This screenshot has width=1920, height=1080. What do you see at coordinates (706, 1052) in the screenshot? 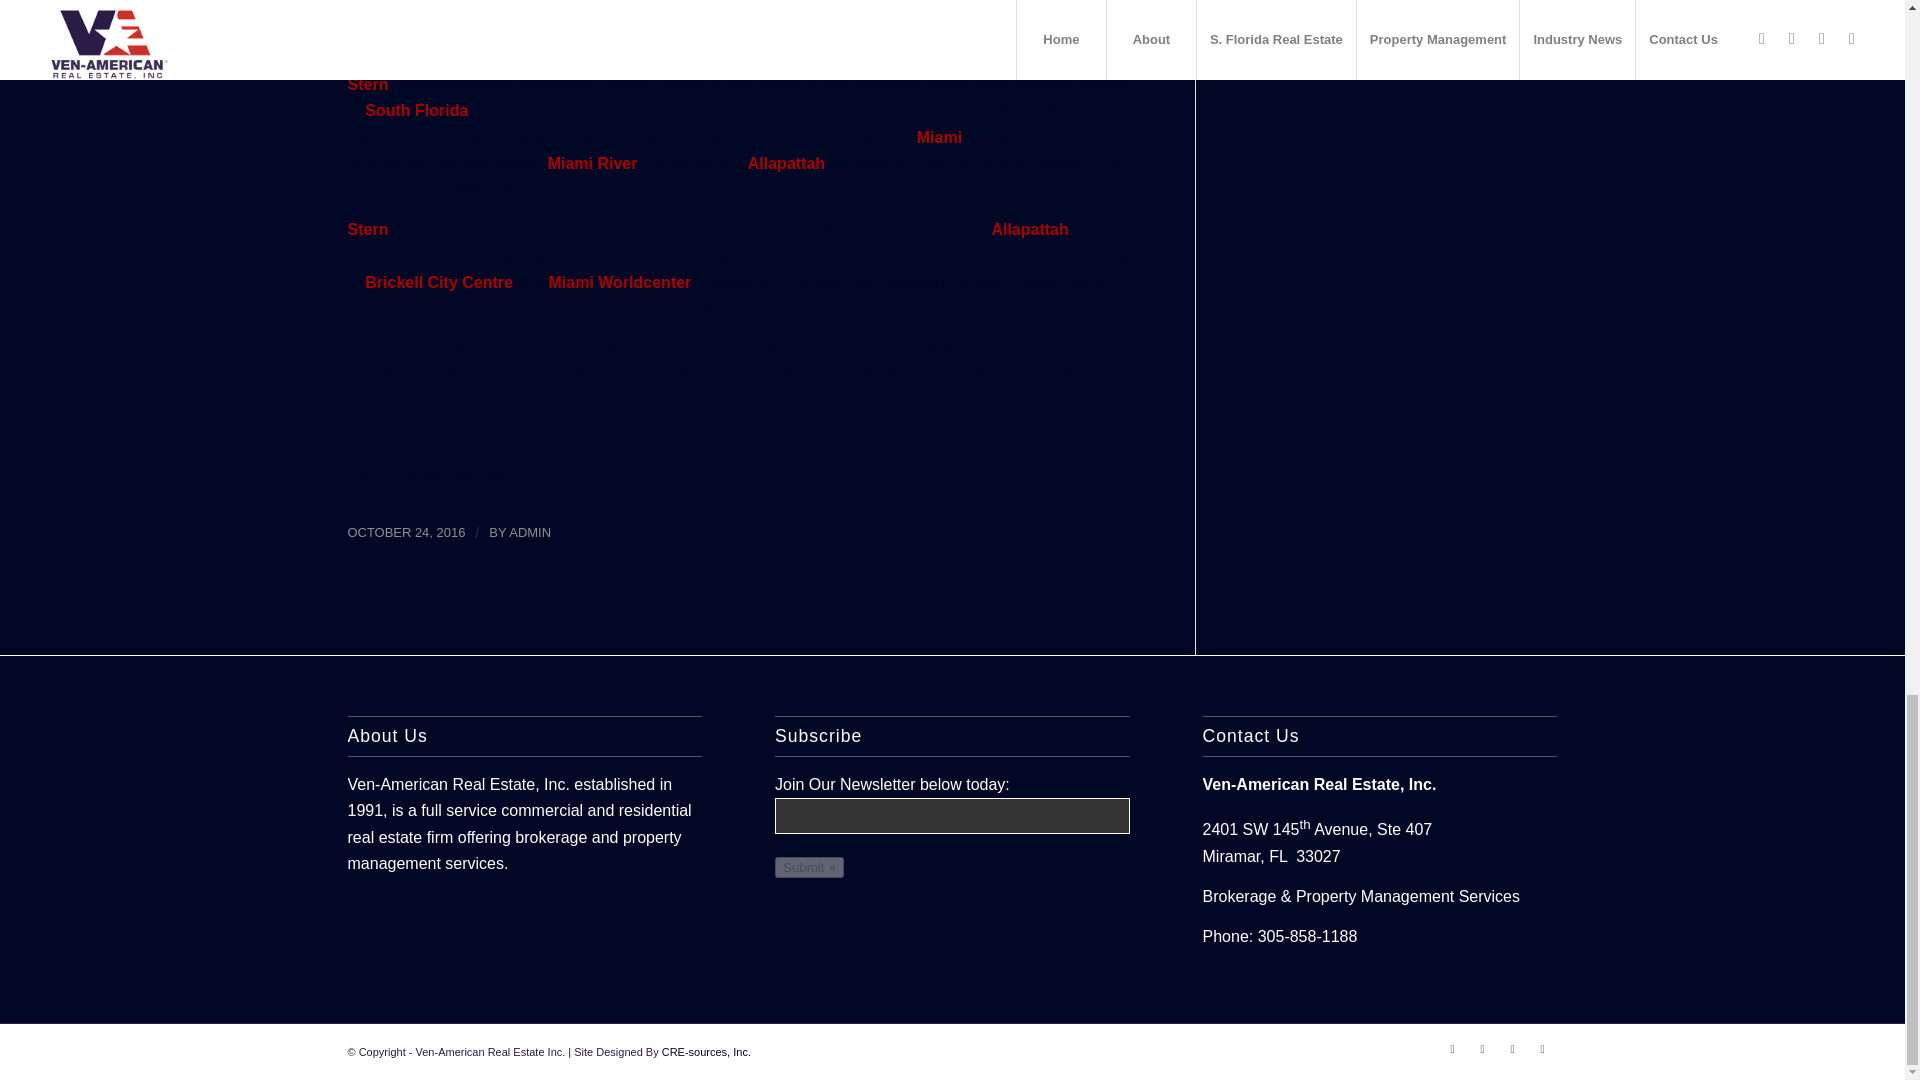
I see `CRE-sources, Inc.` at bounding box center [706, 1052].